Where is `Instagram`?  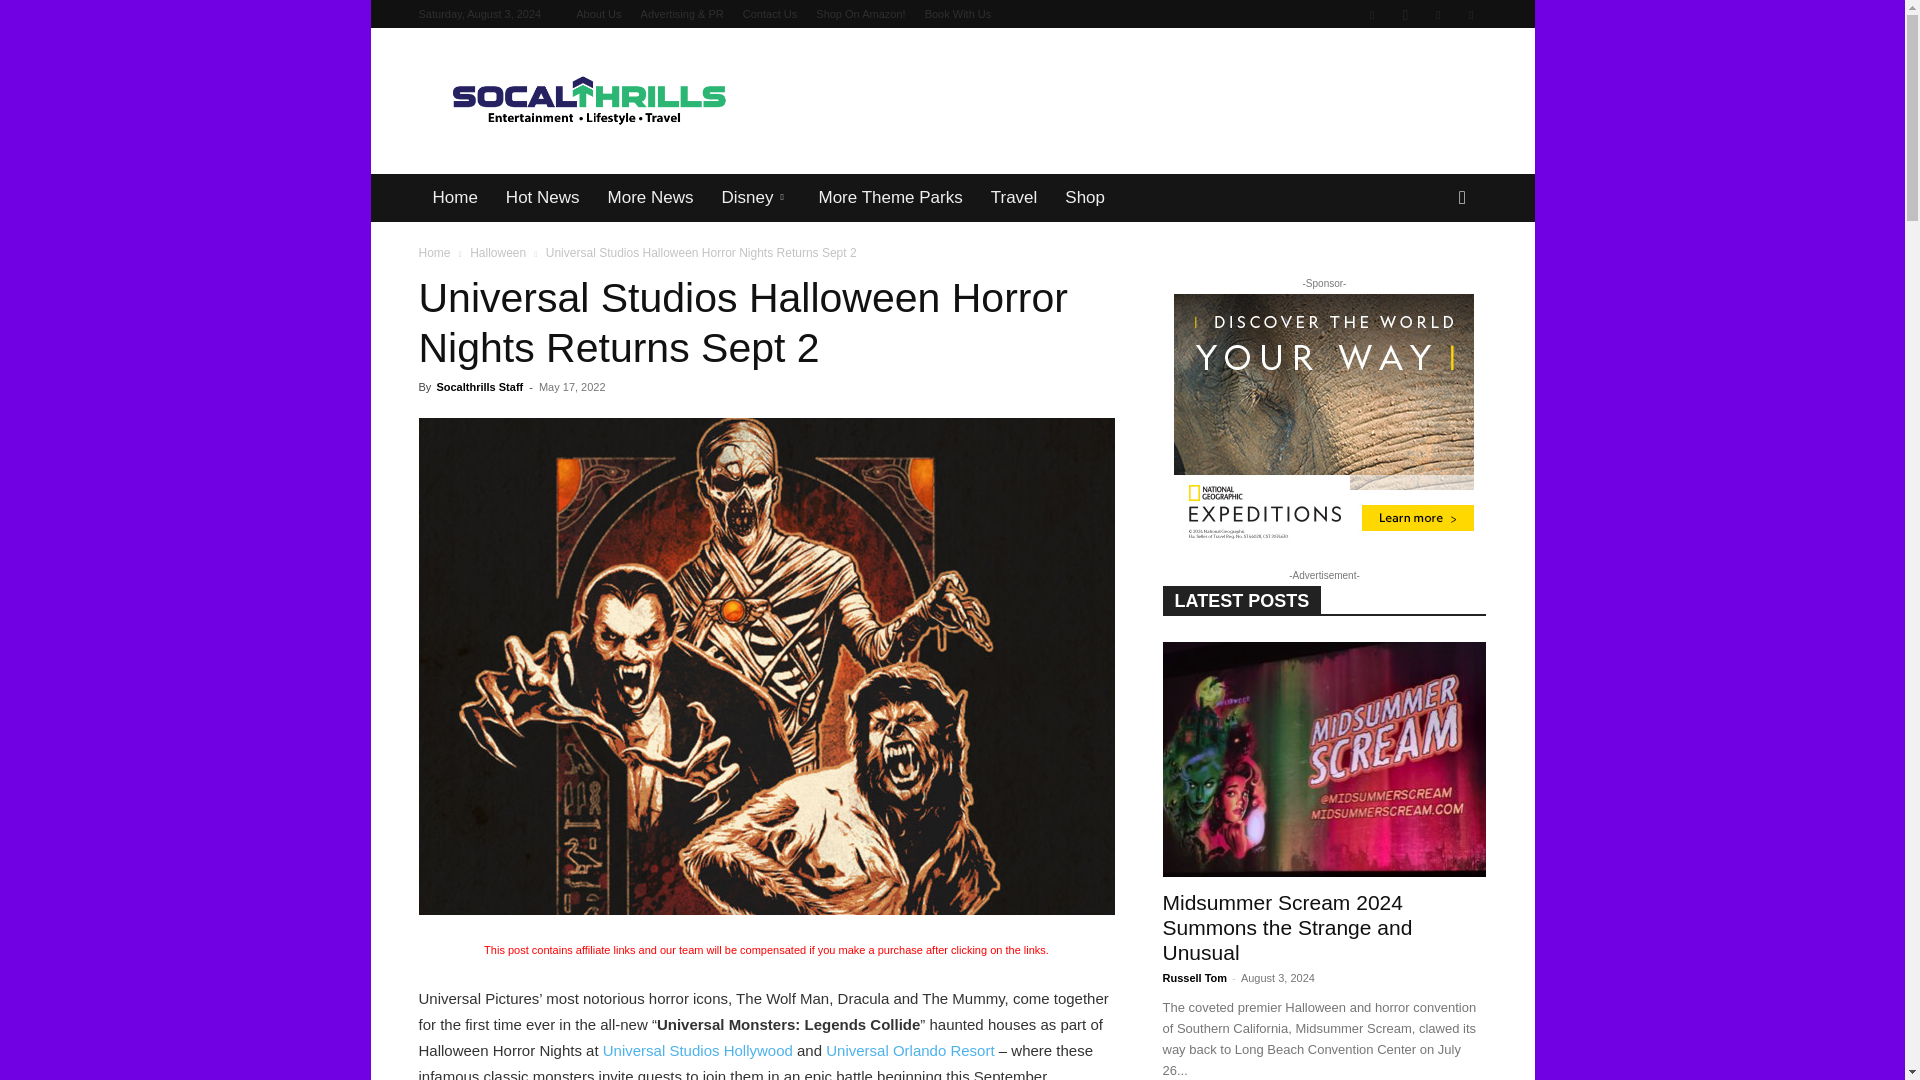
Instagram is located at coordinates (1405, 14).